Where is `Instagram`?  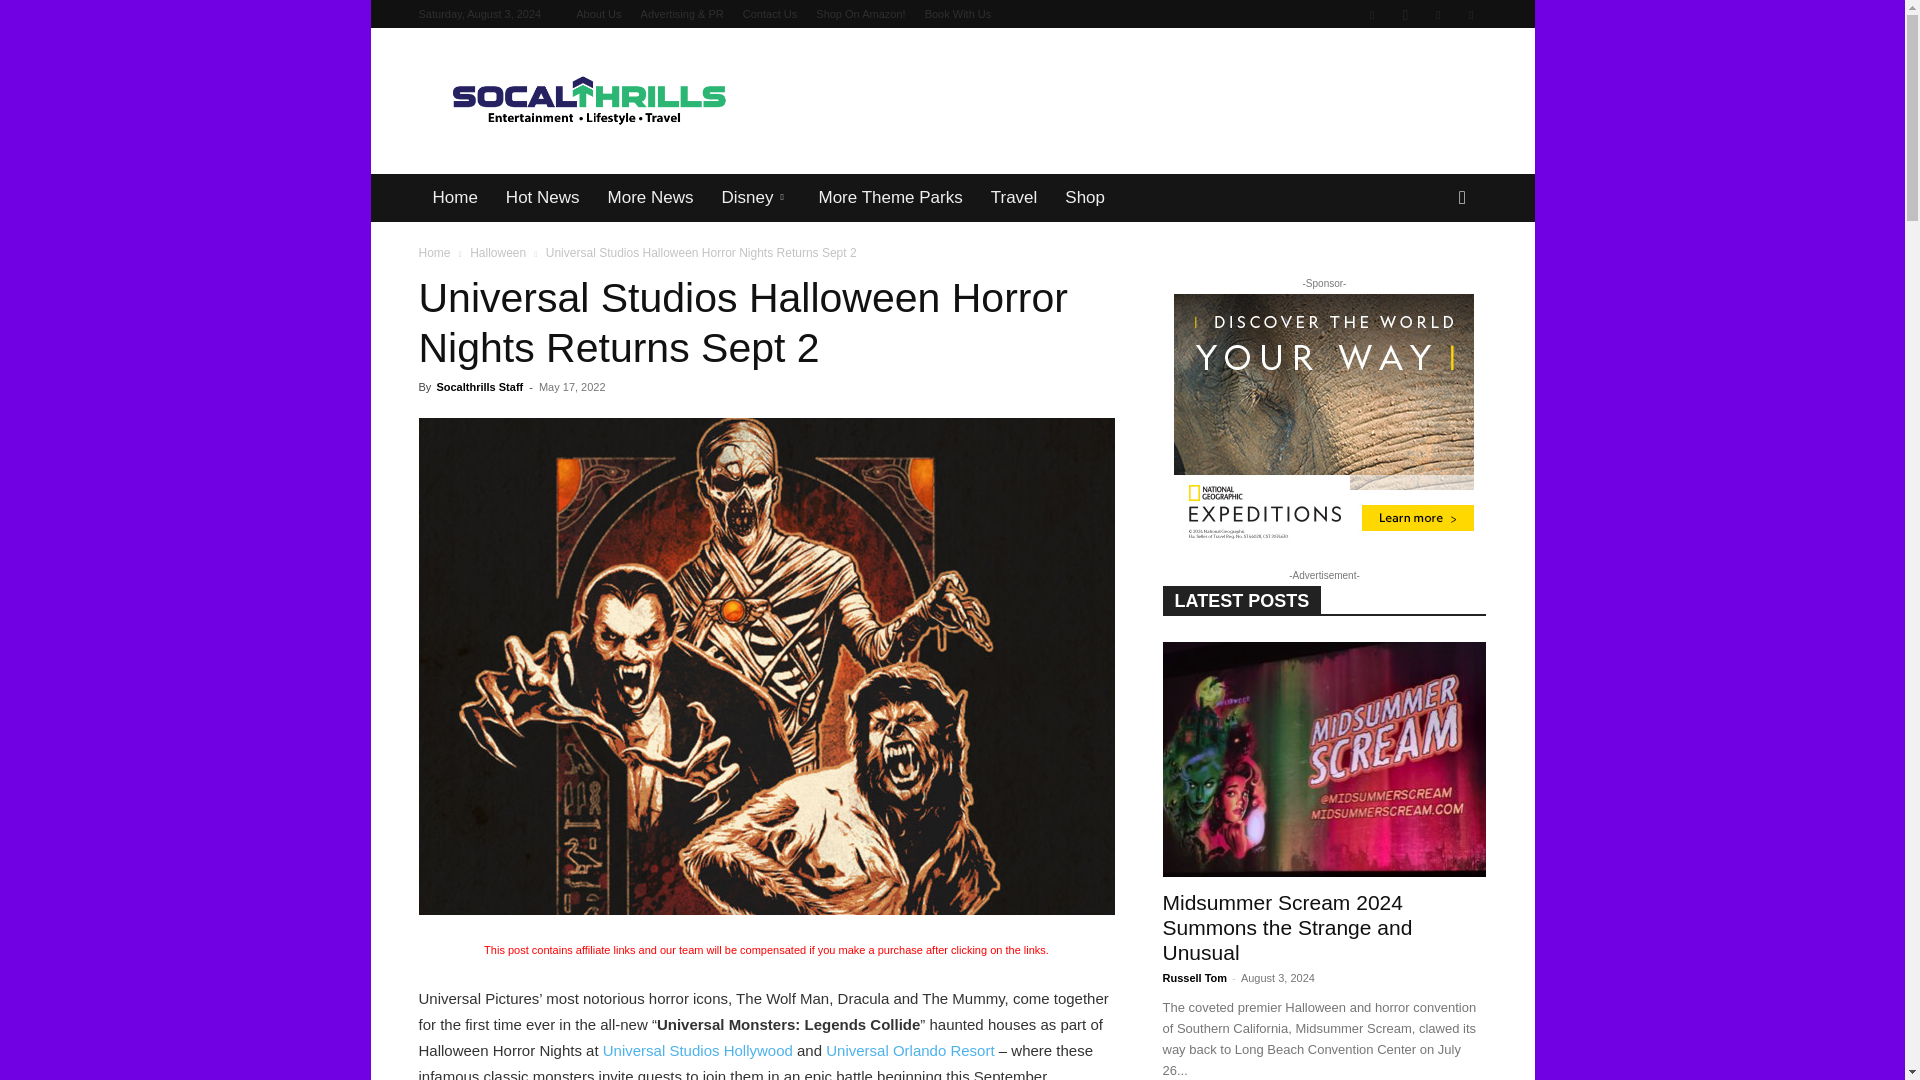
Instagram is located at coordinates (1405, 14).